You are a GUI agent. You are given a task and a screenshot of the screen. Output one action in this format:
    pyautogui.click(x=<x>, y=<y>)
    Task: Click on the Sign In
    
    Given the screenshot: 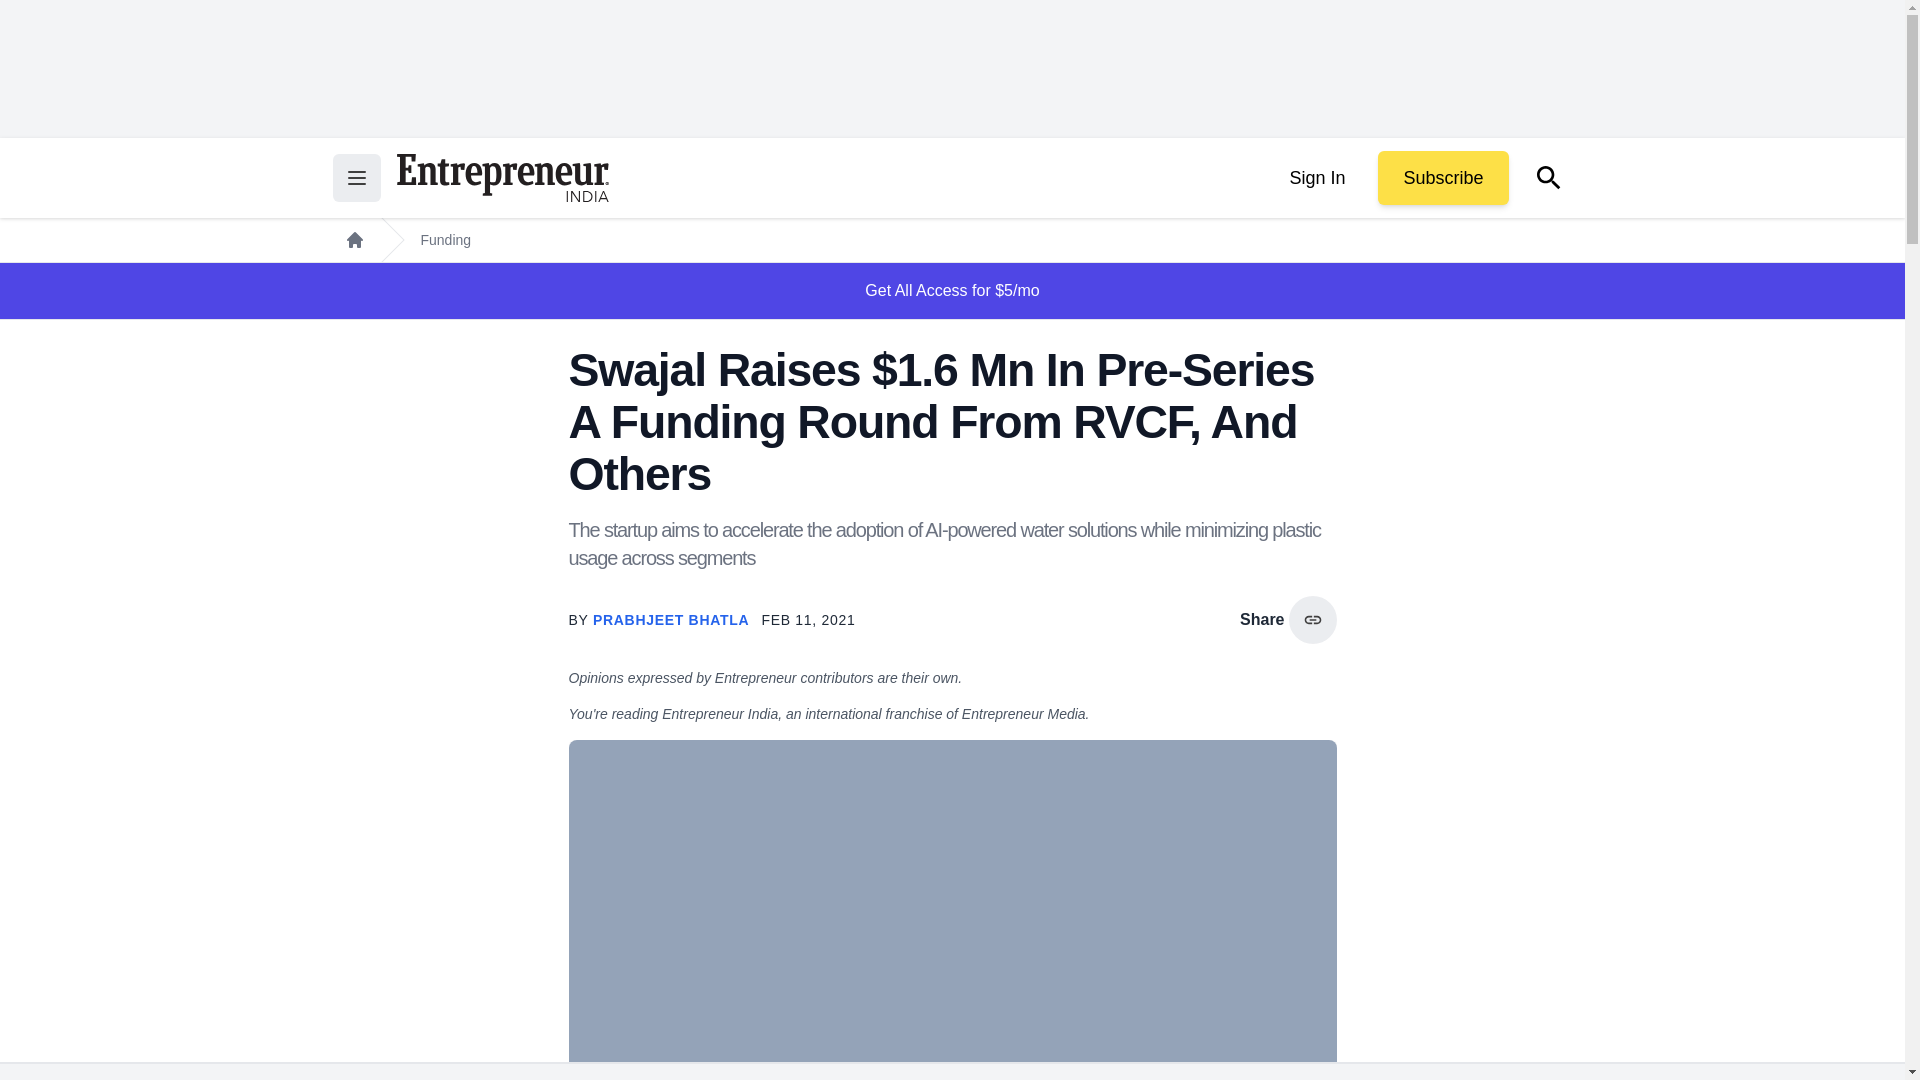 What is the action you would take?
    pyautogui.click(x=1316, y=178)
    